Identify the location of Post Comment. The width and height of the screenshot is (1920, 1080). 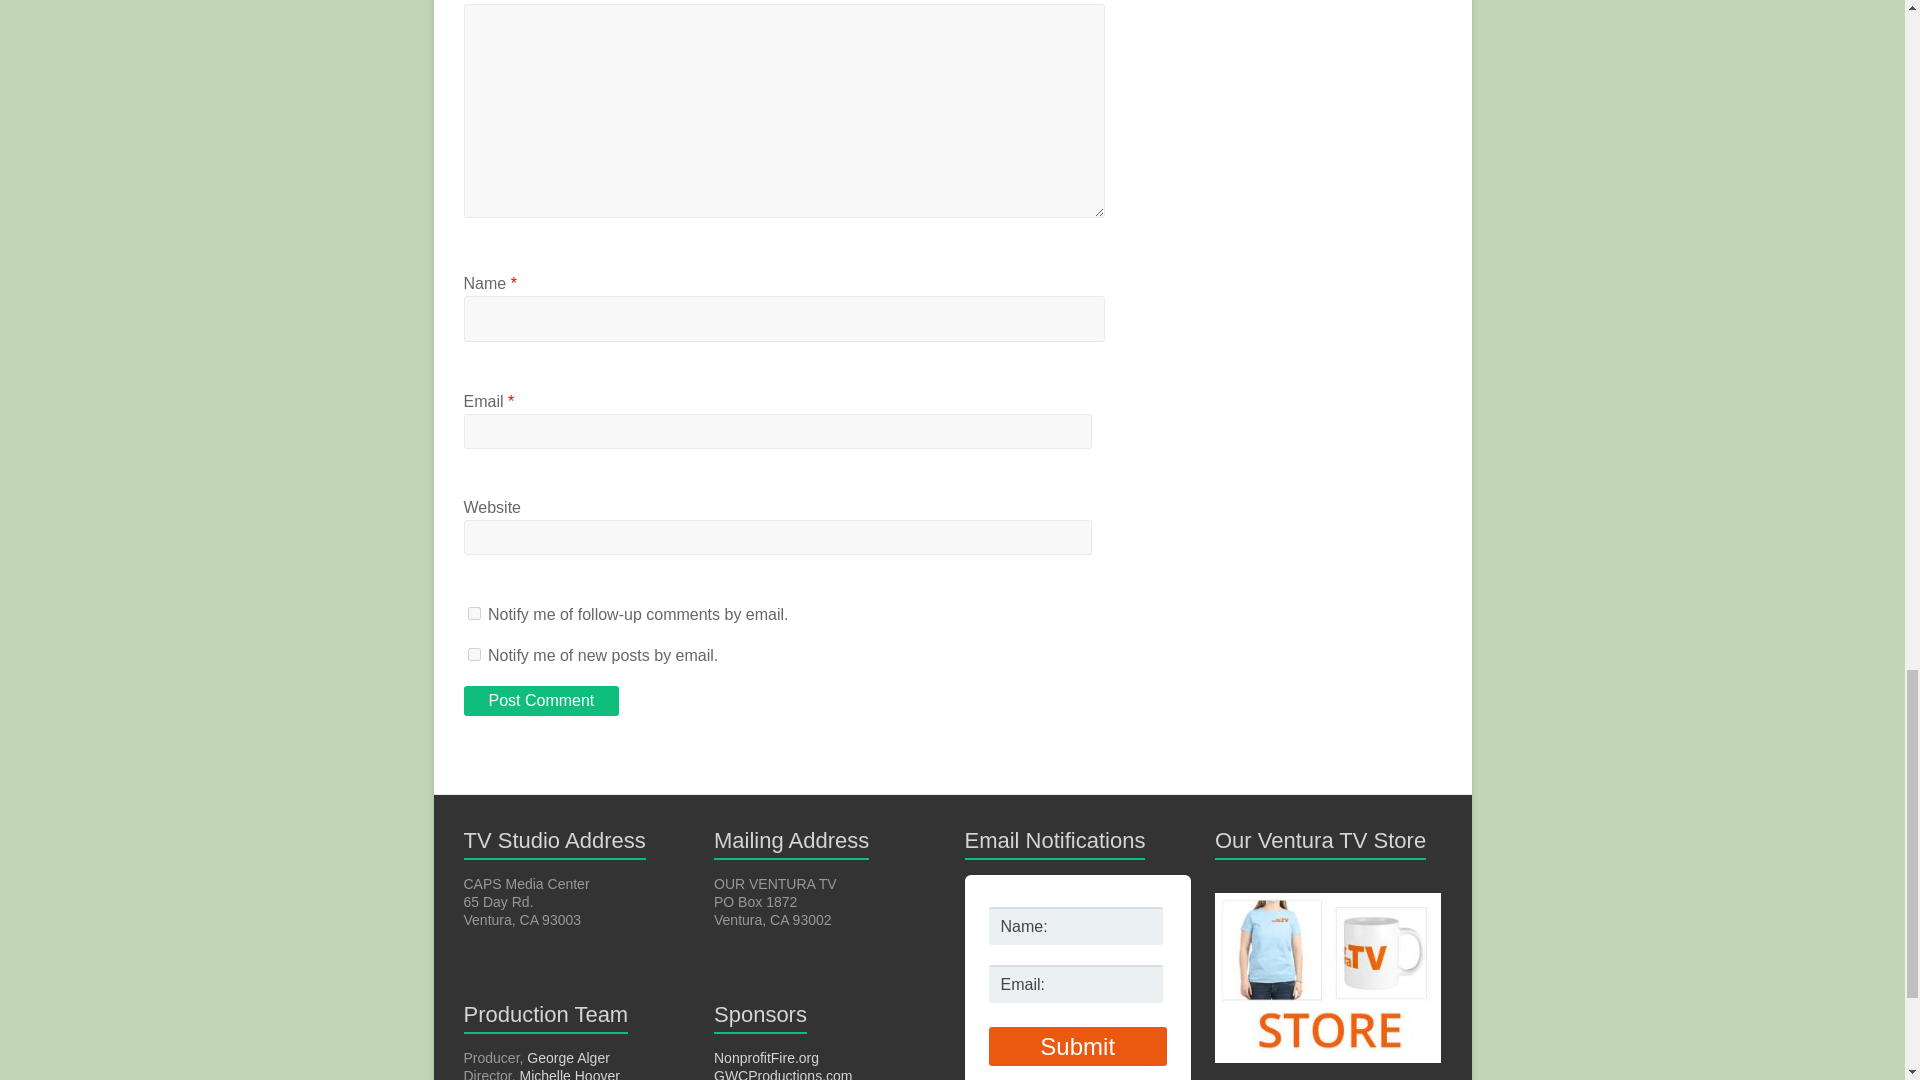
(542, 700).